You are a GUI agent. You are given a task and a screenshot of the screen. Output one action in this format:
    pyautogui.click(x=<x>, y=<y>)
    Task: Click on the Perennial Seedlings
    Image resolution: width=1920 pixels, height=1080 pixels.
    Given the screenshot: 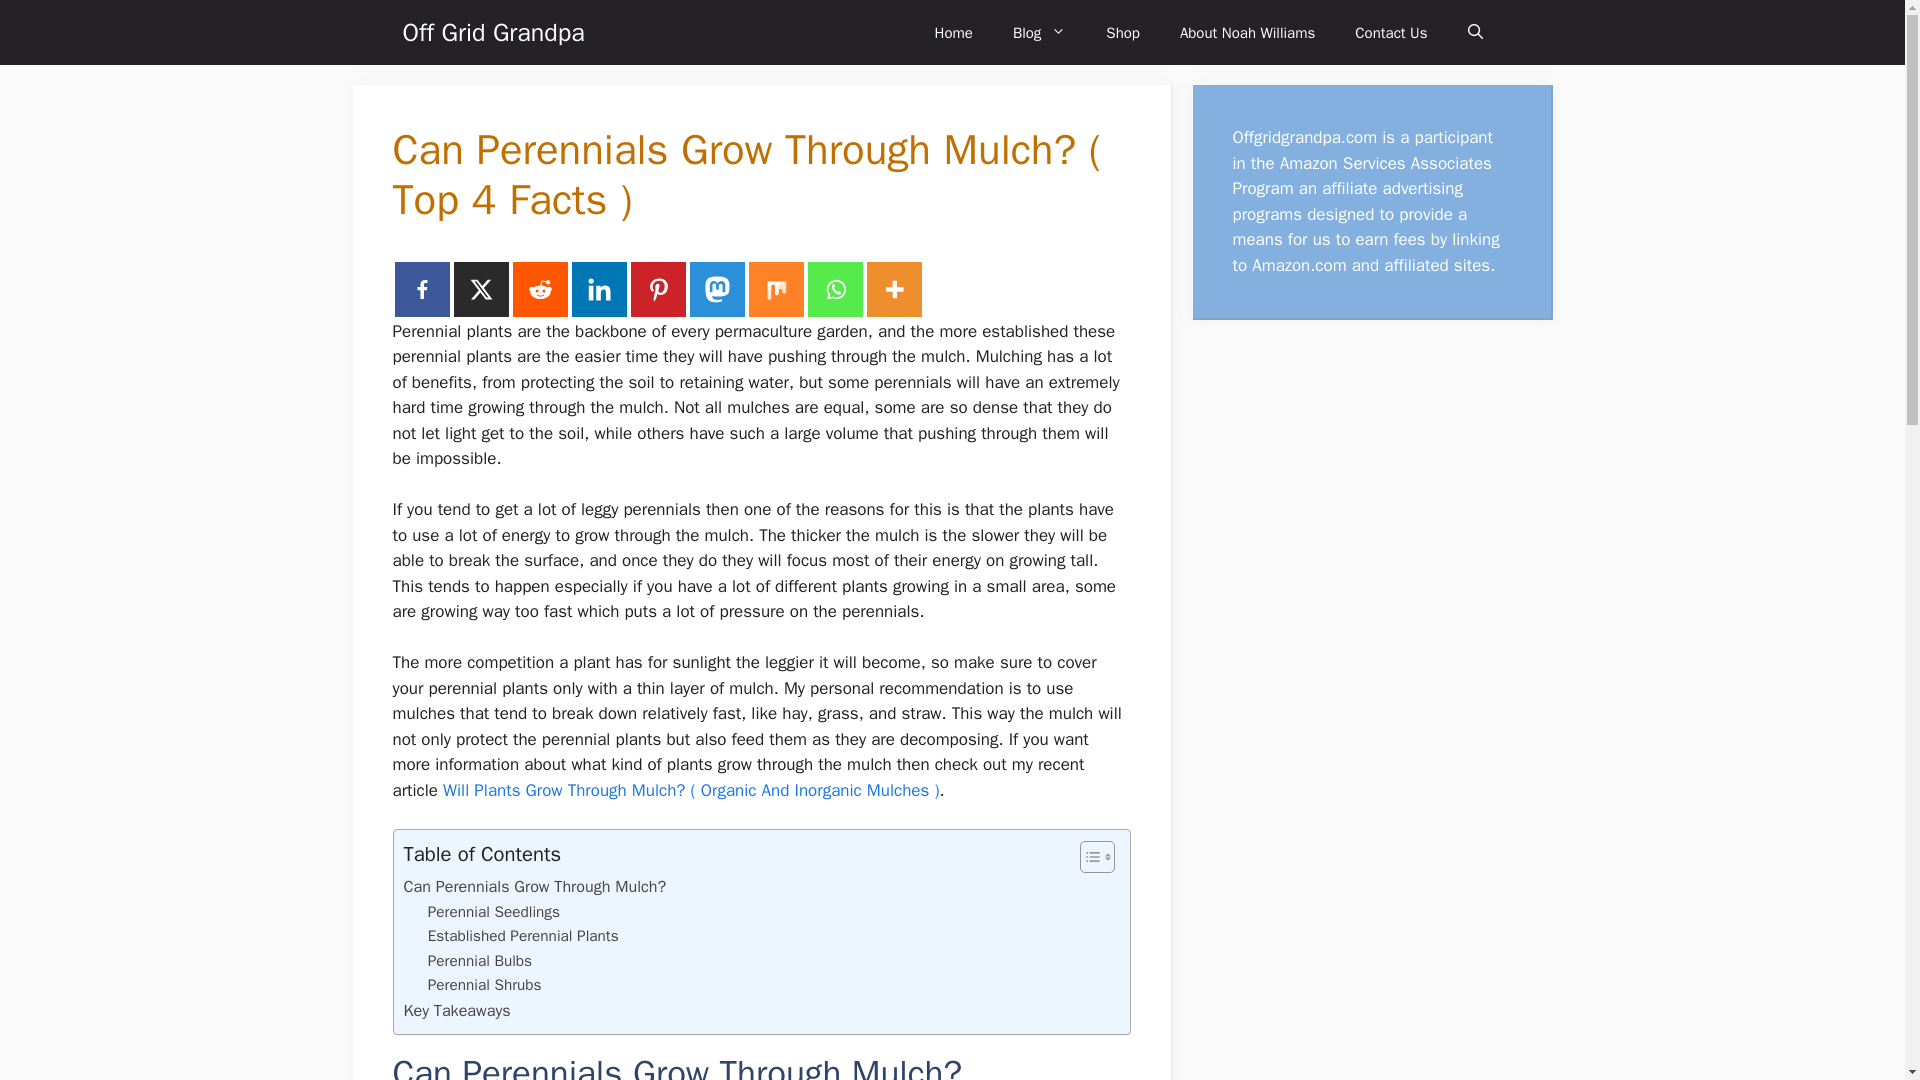 What is the action you would take?
    pyautogui.click(x=494, y=912)
    